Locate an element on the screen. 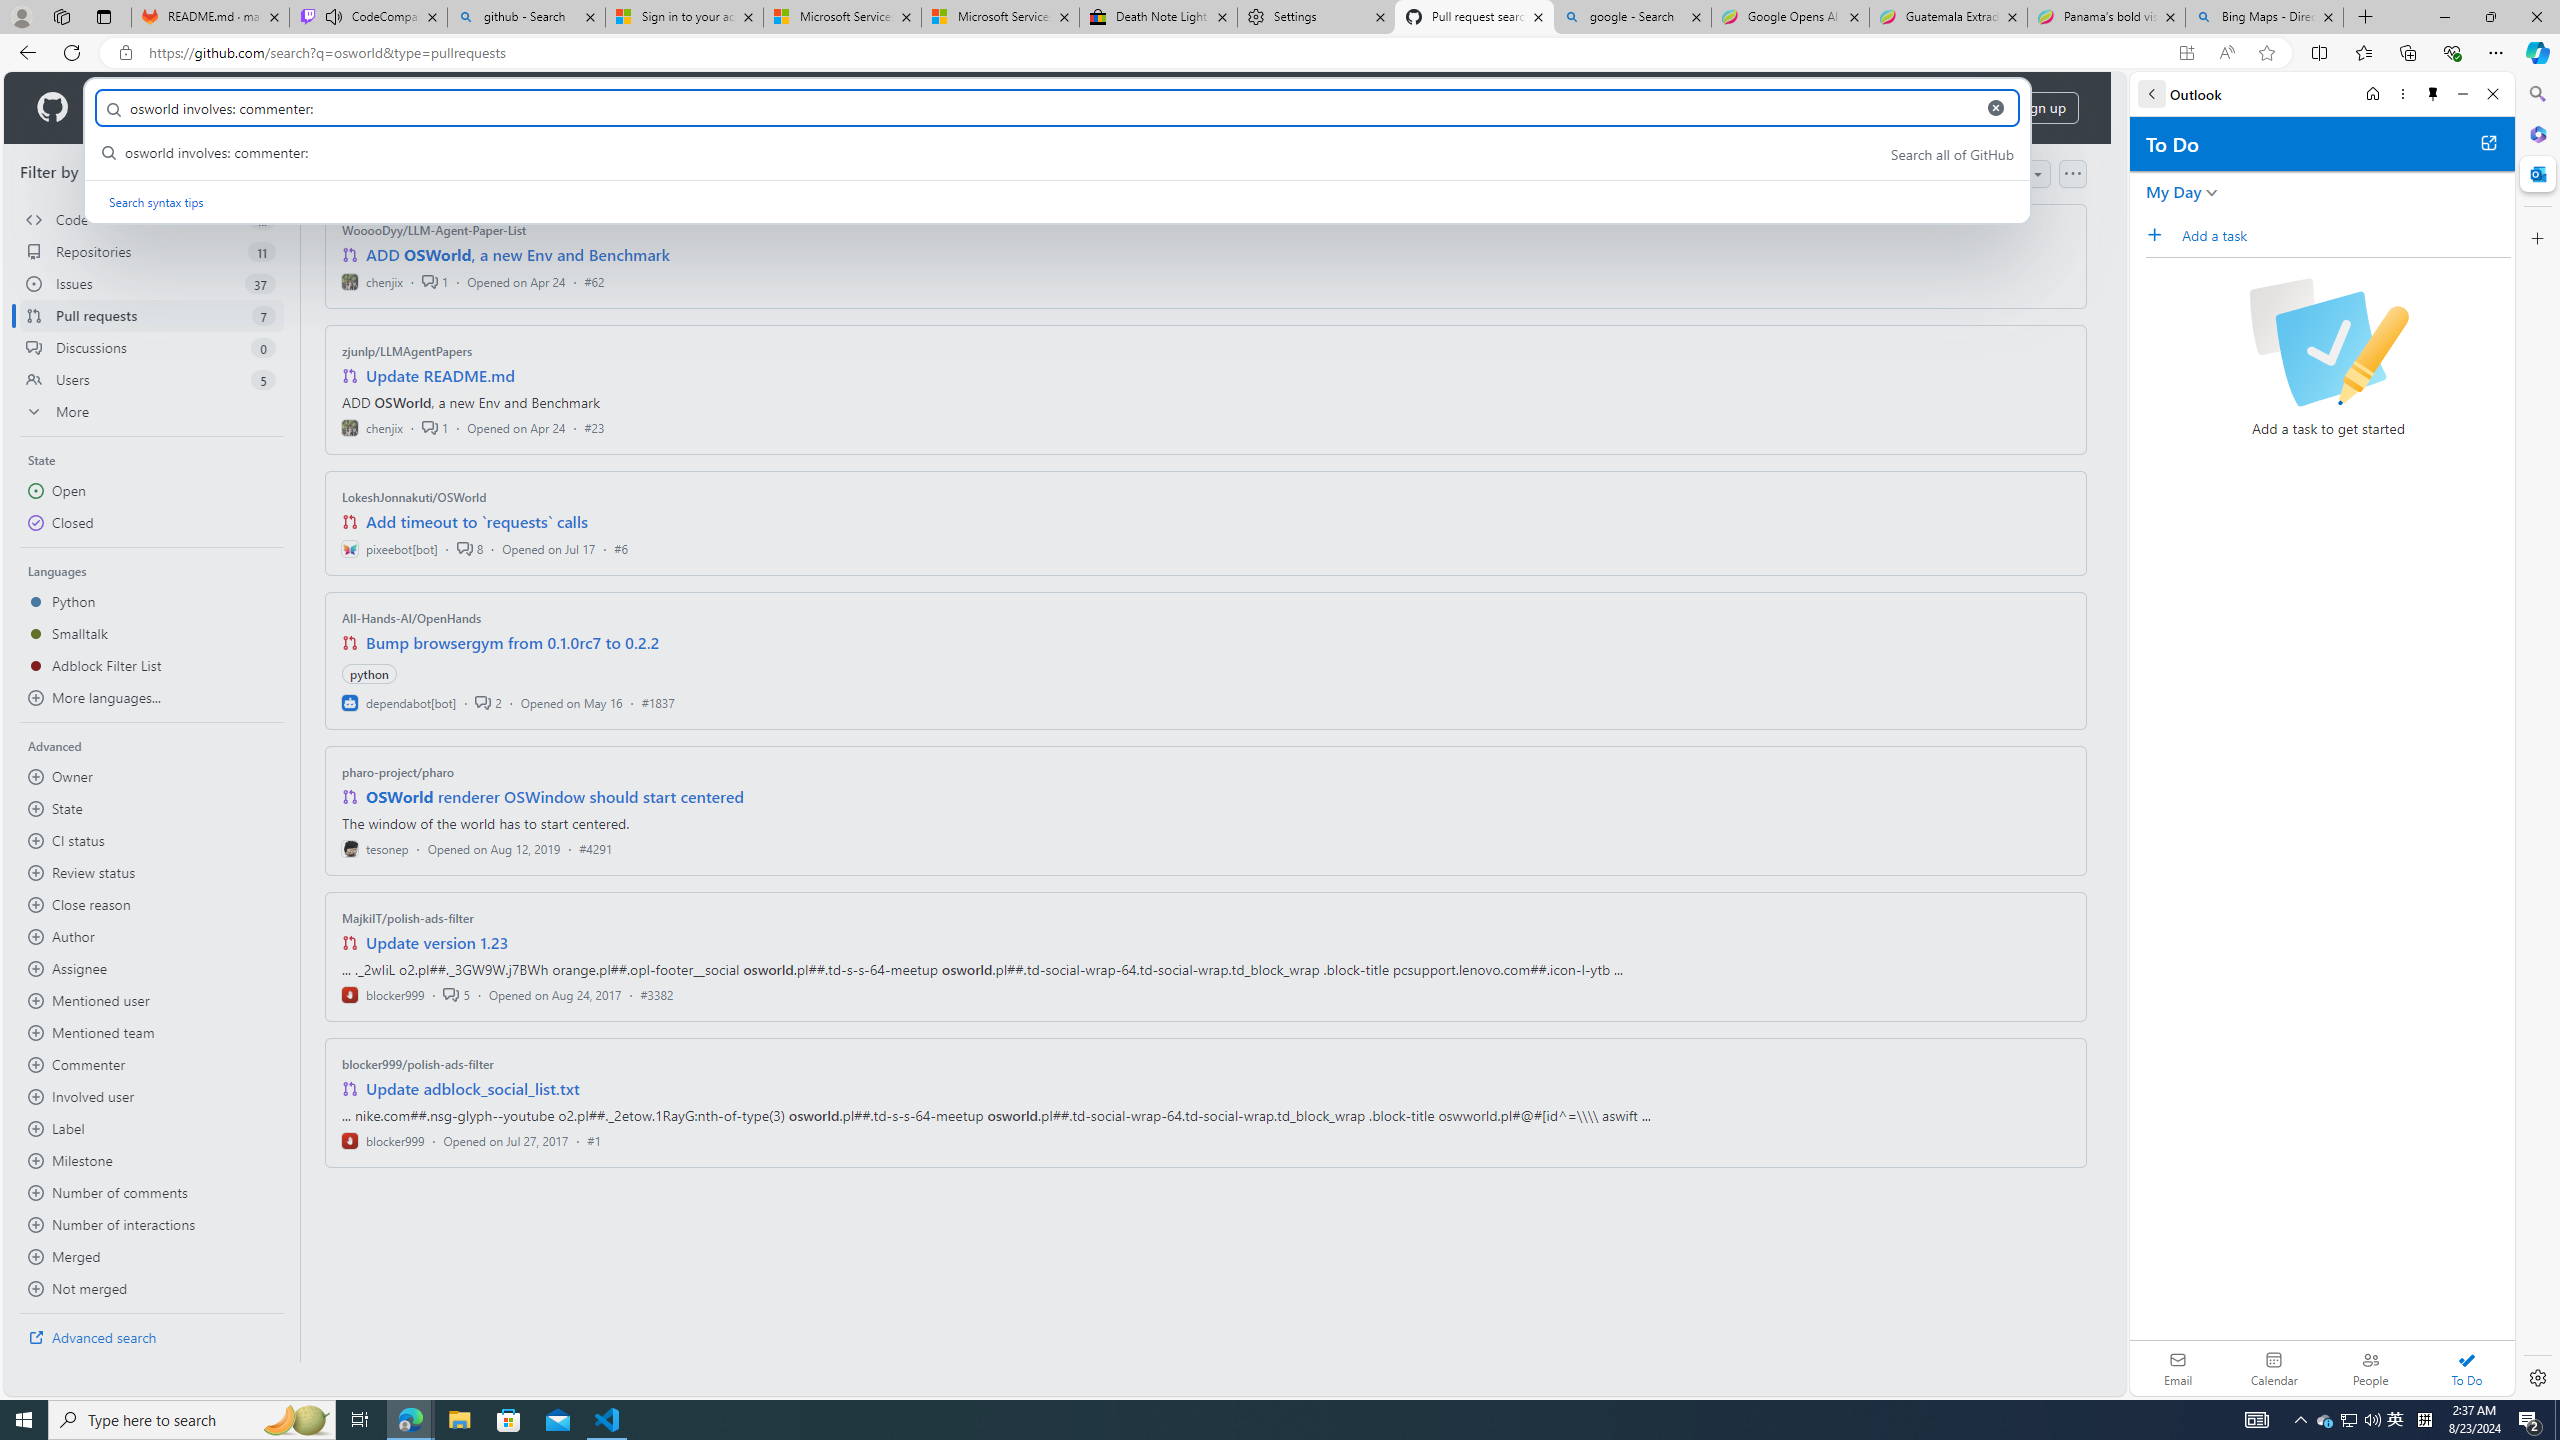  Pricing is located at coordinates (648, 108).